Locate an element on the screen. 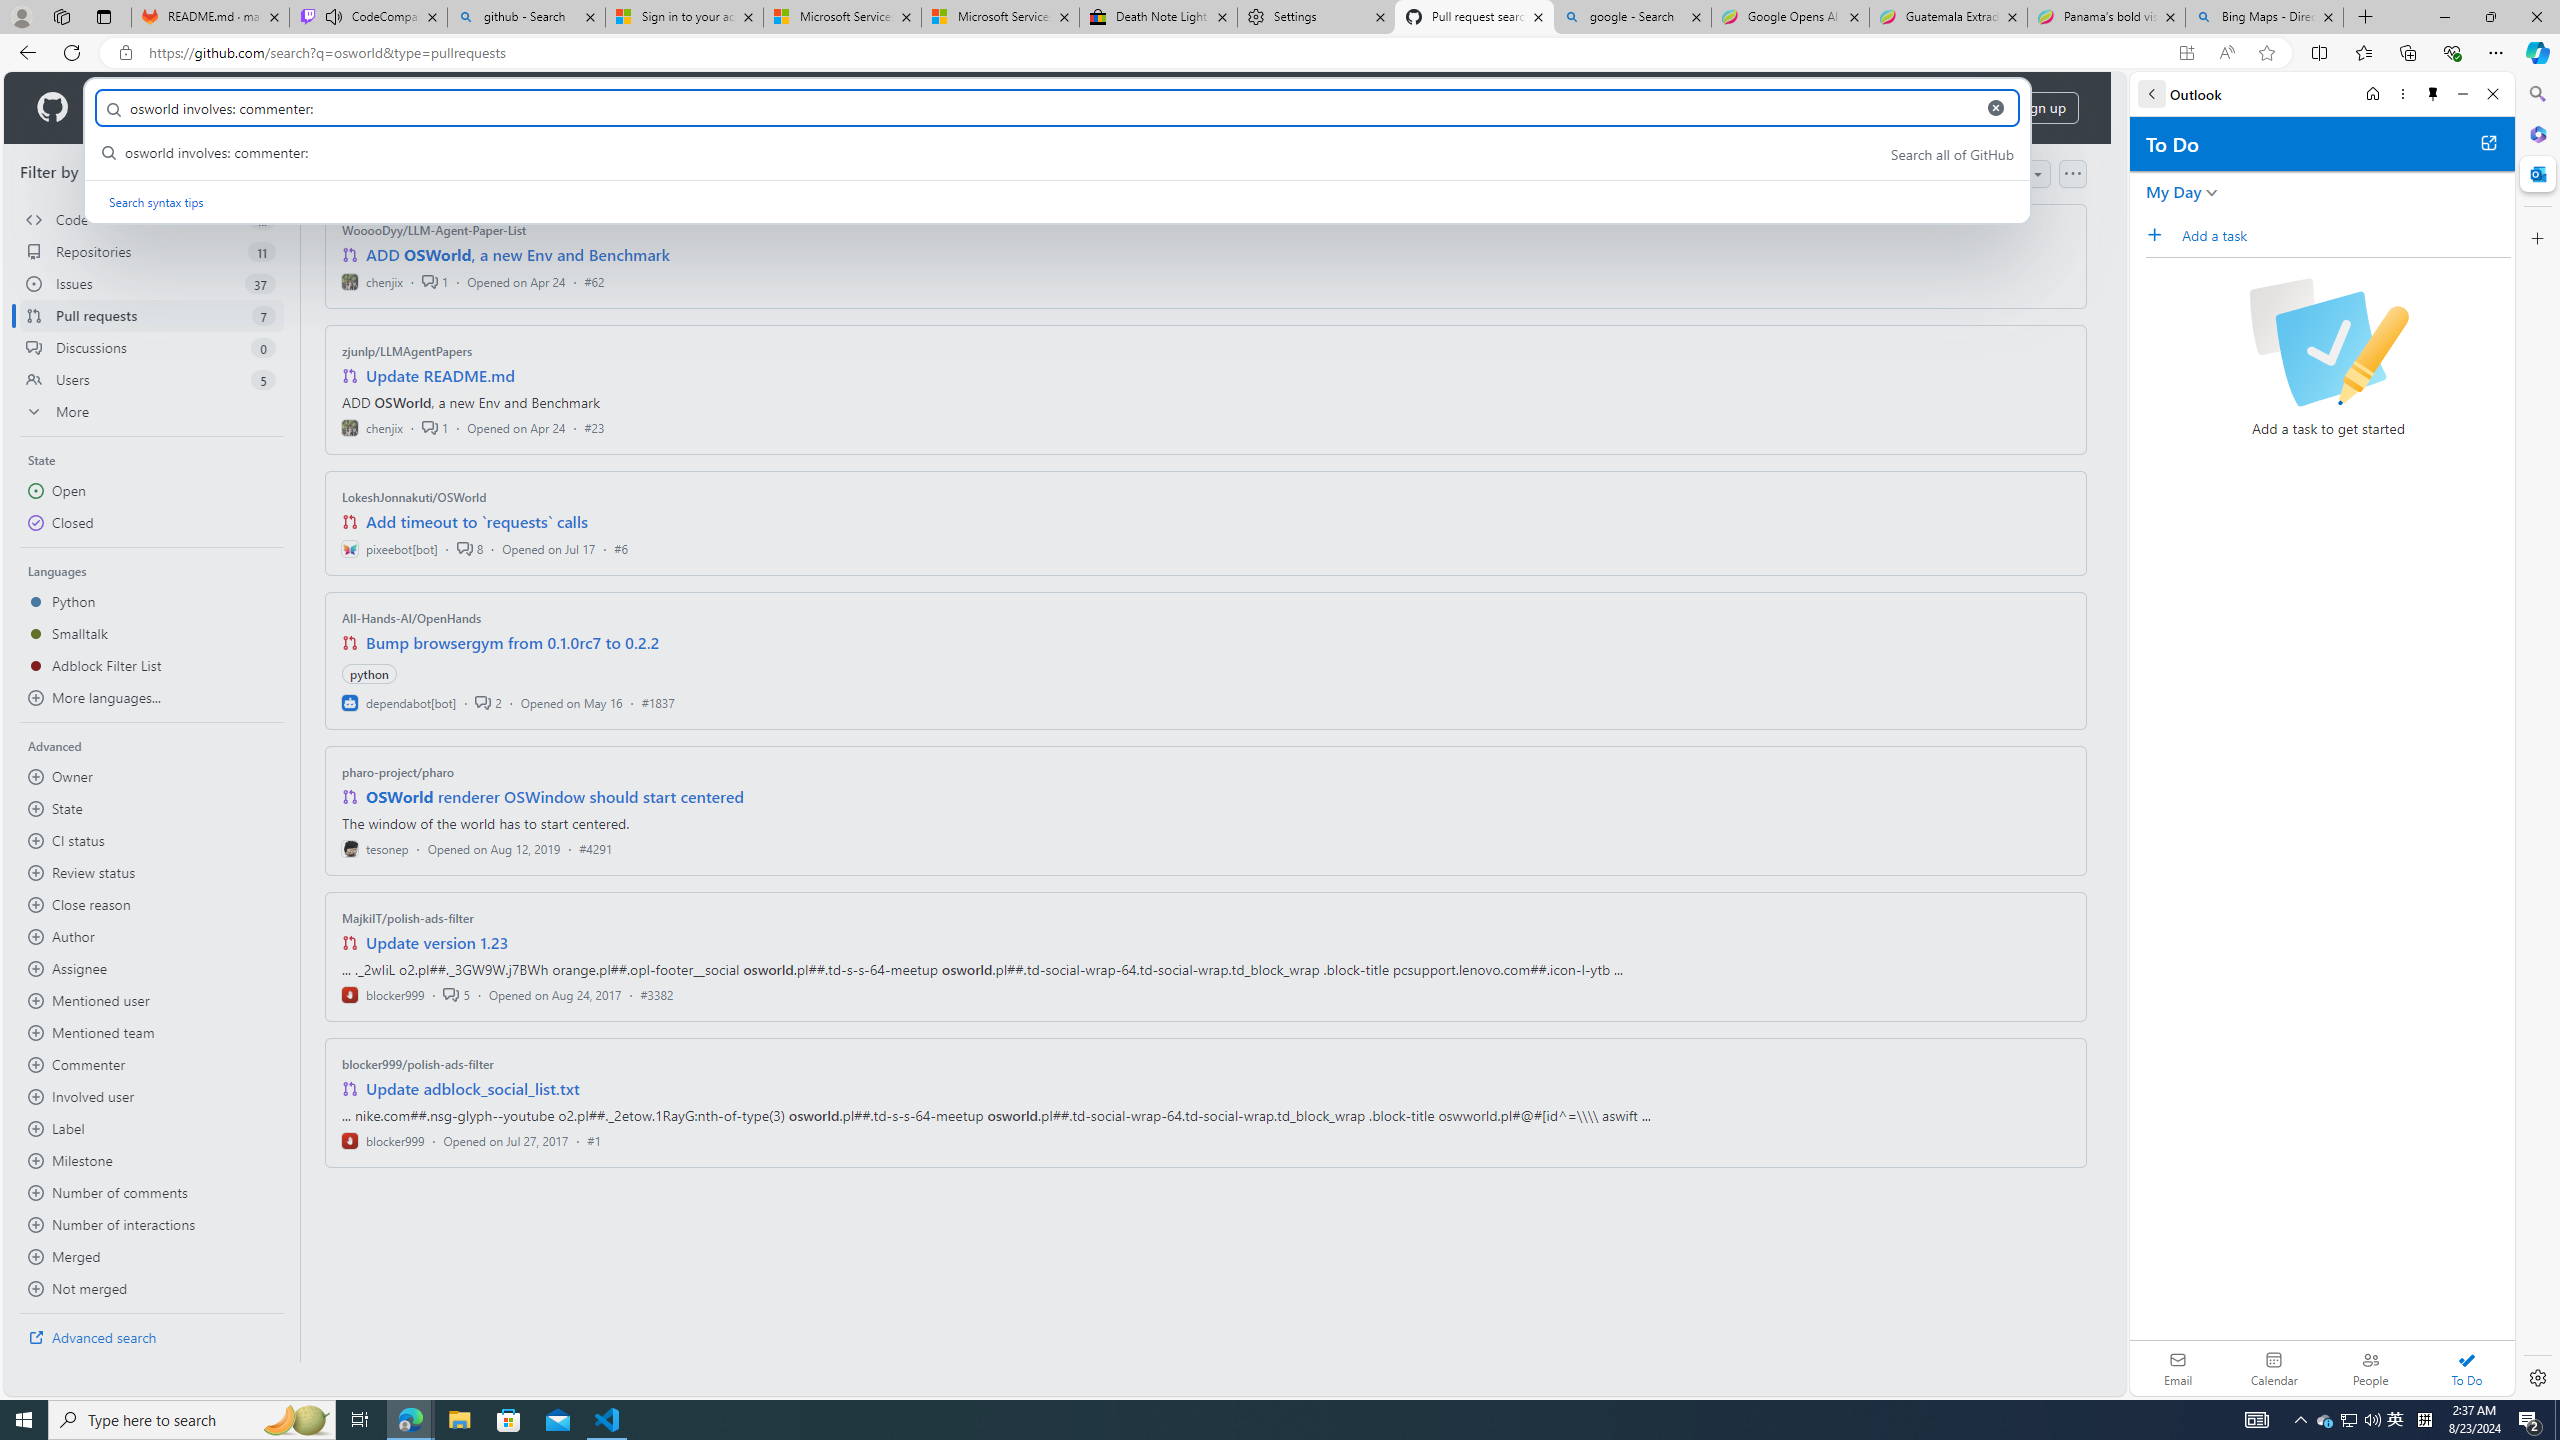  Pricing is located at coordinates (648, 108).